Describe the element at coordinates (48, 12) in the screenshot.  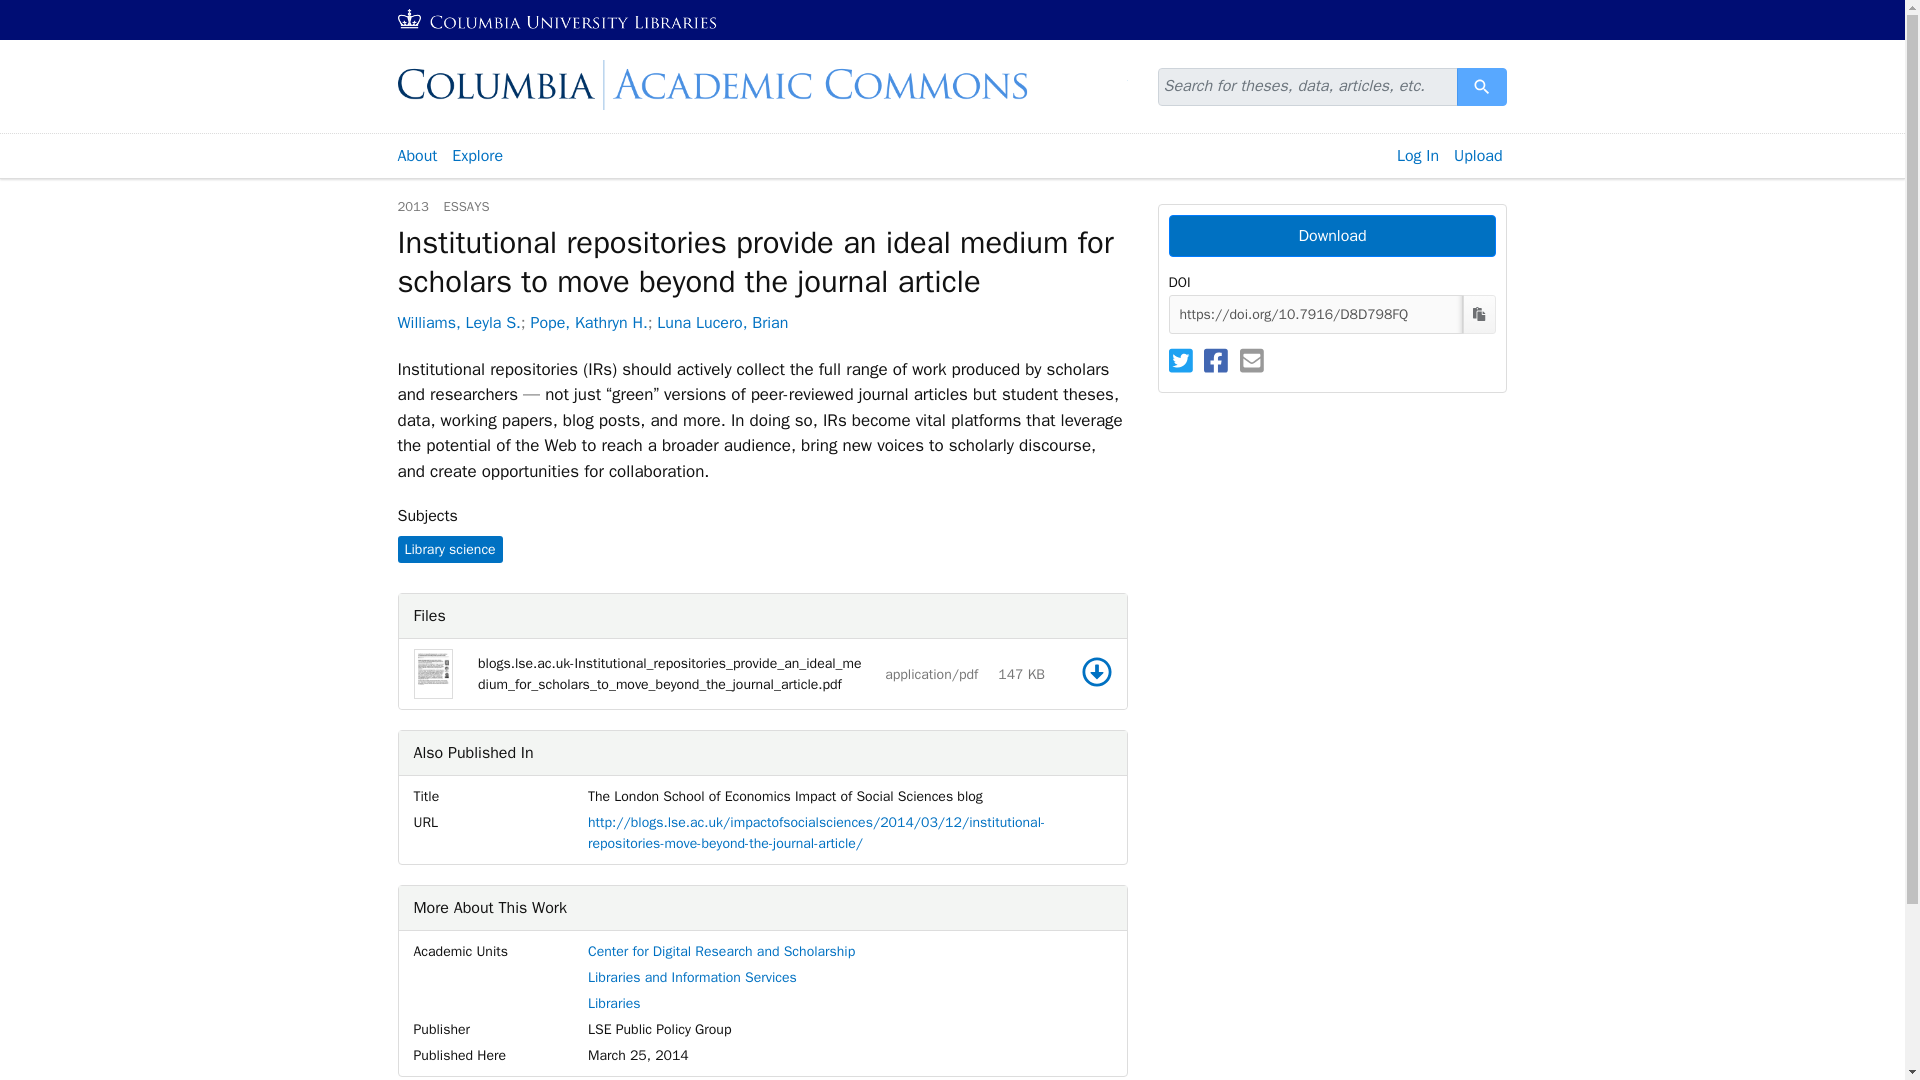
I see `Skip to search` at that location.